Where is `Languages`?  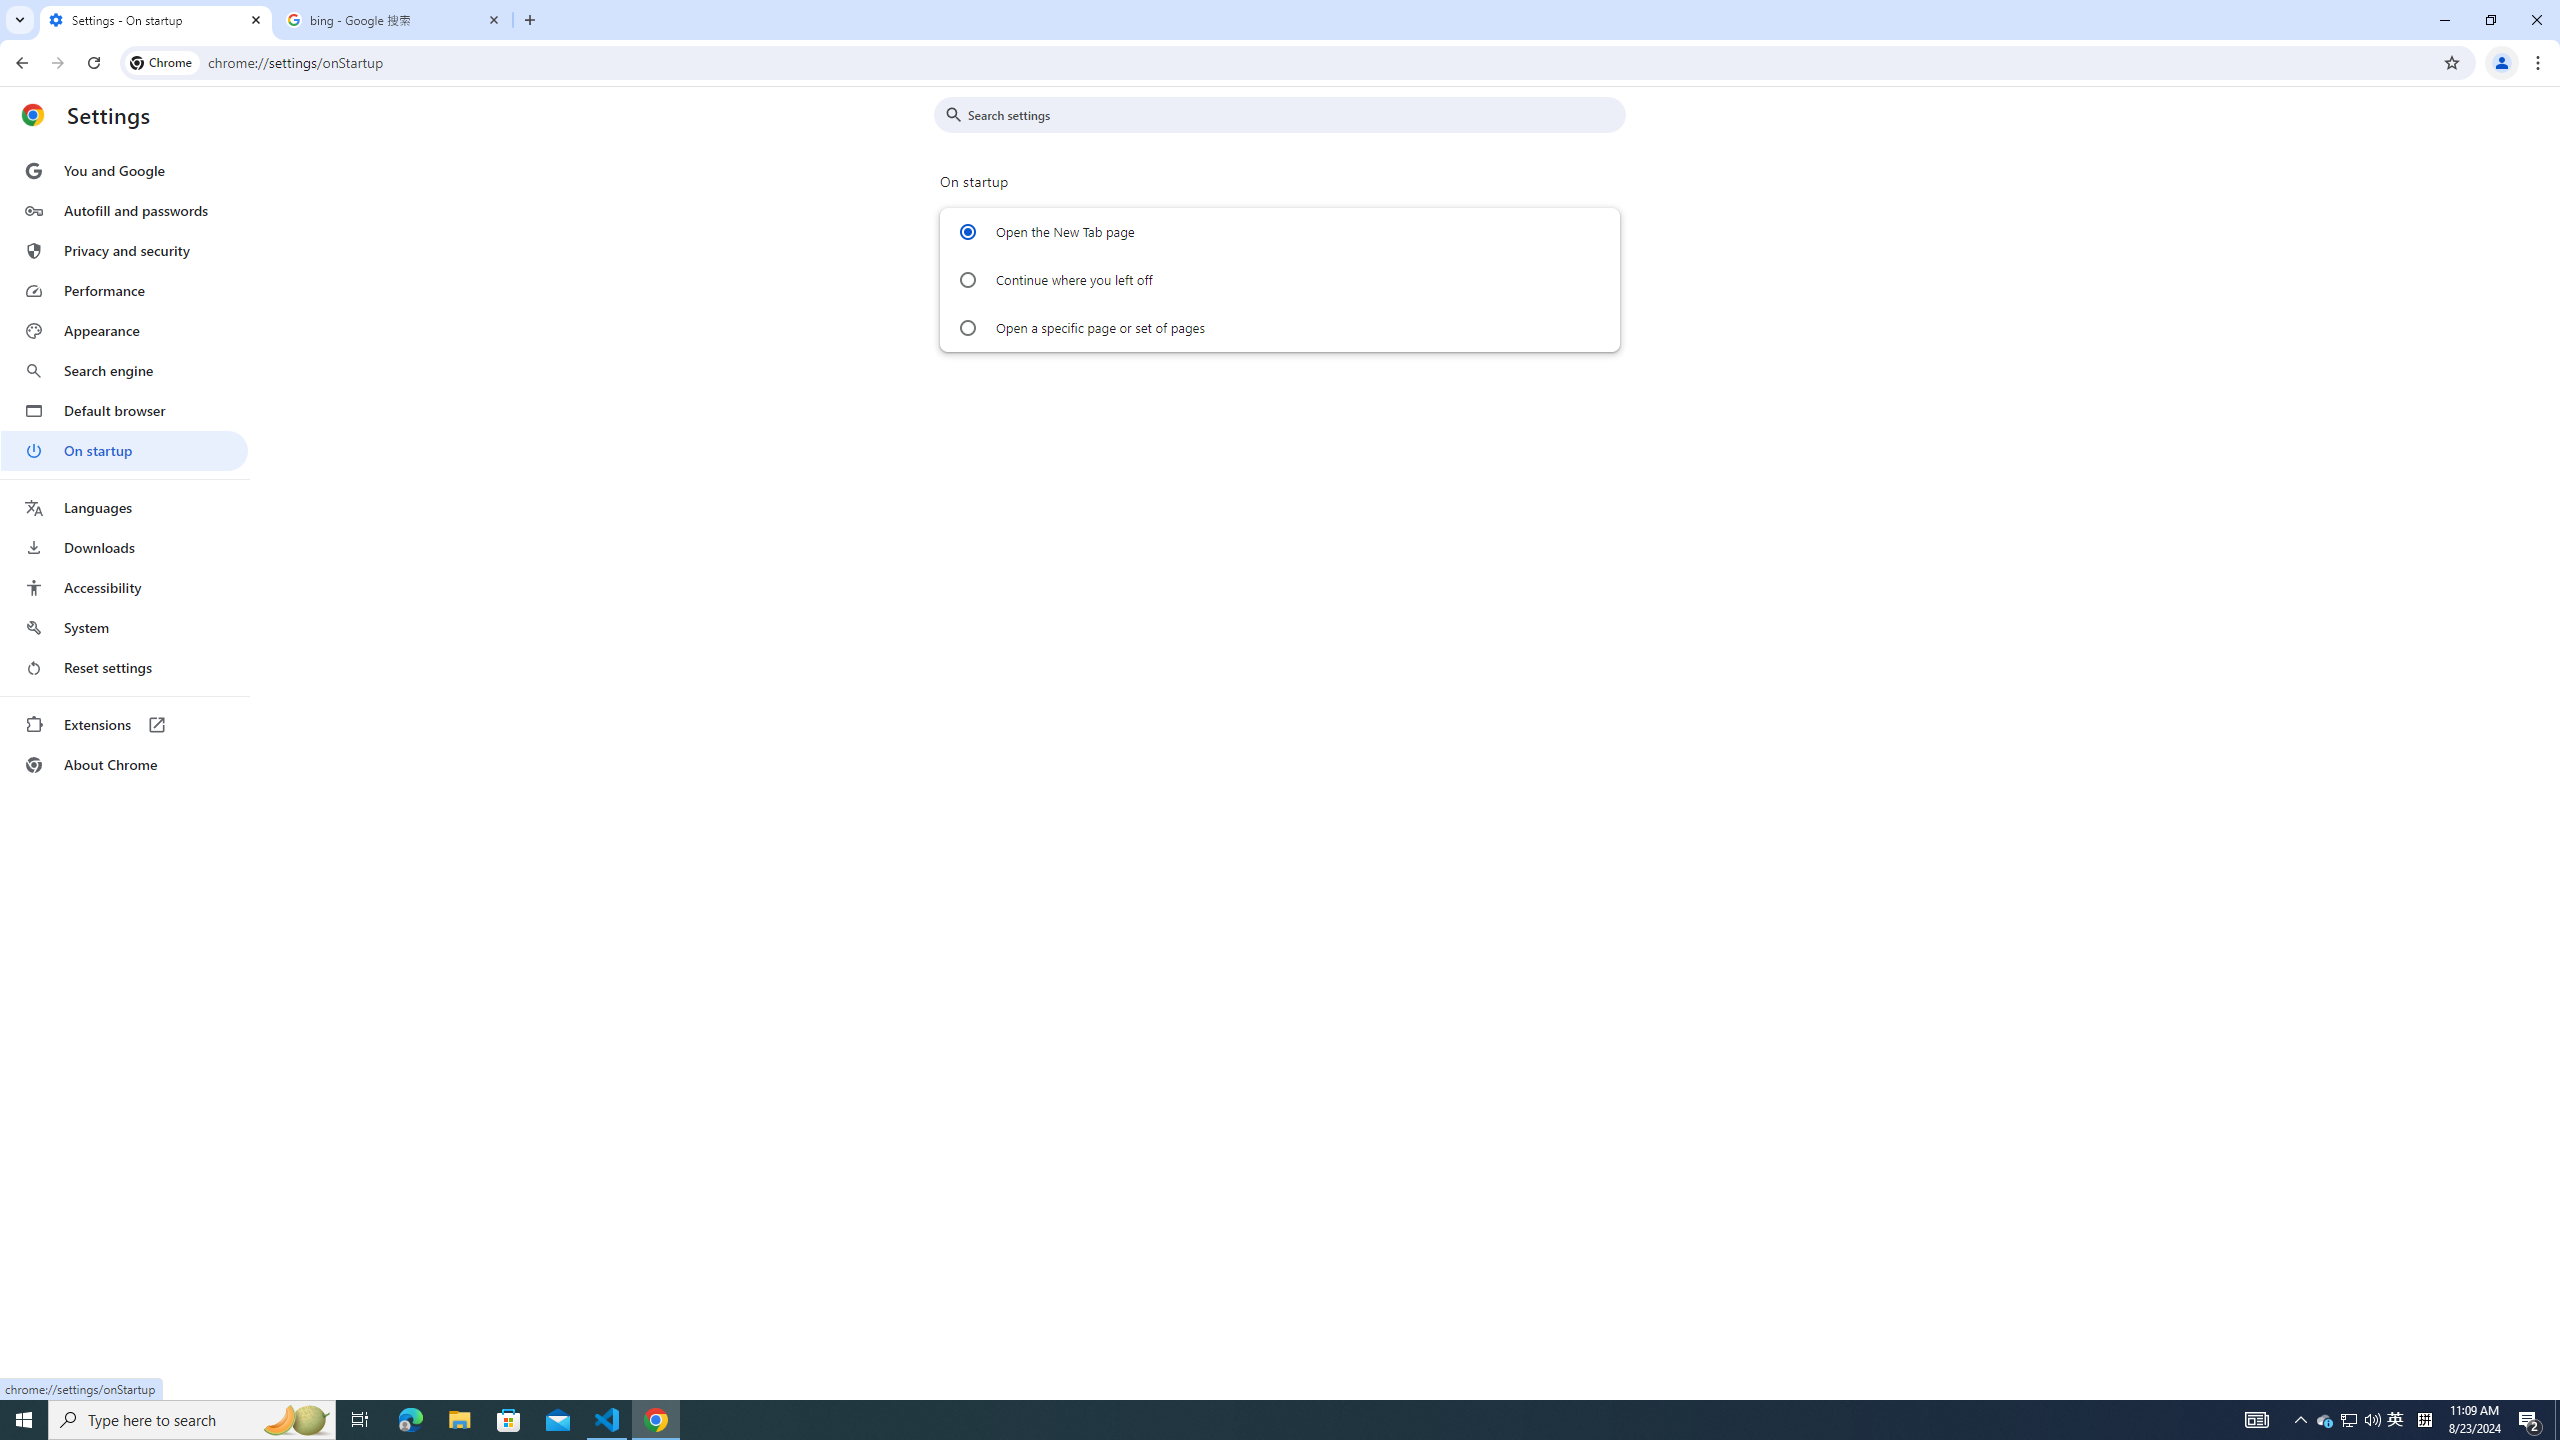 Languages is located at coordinates (124, 508).